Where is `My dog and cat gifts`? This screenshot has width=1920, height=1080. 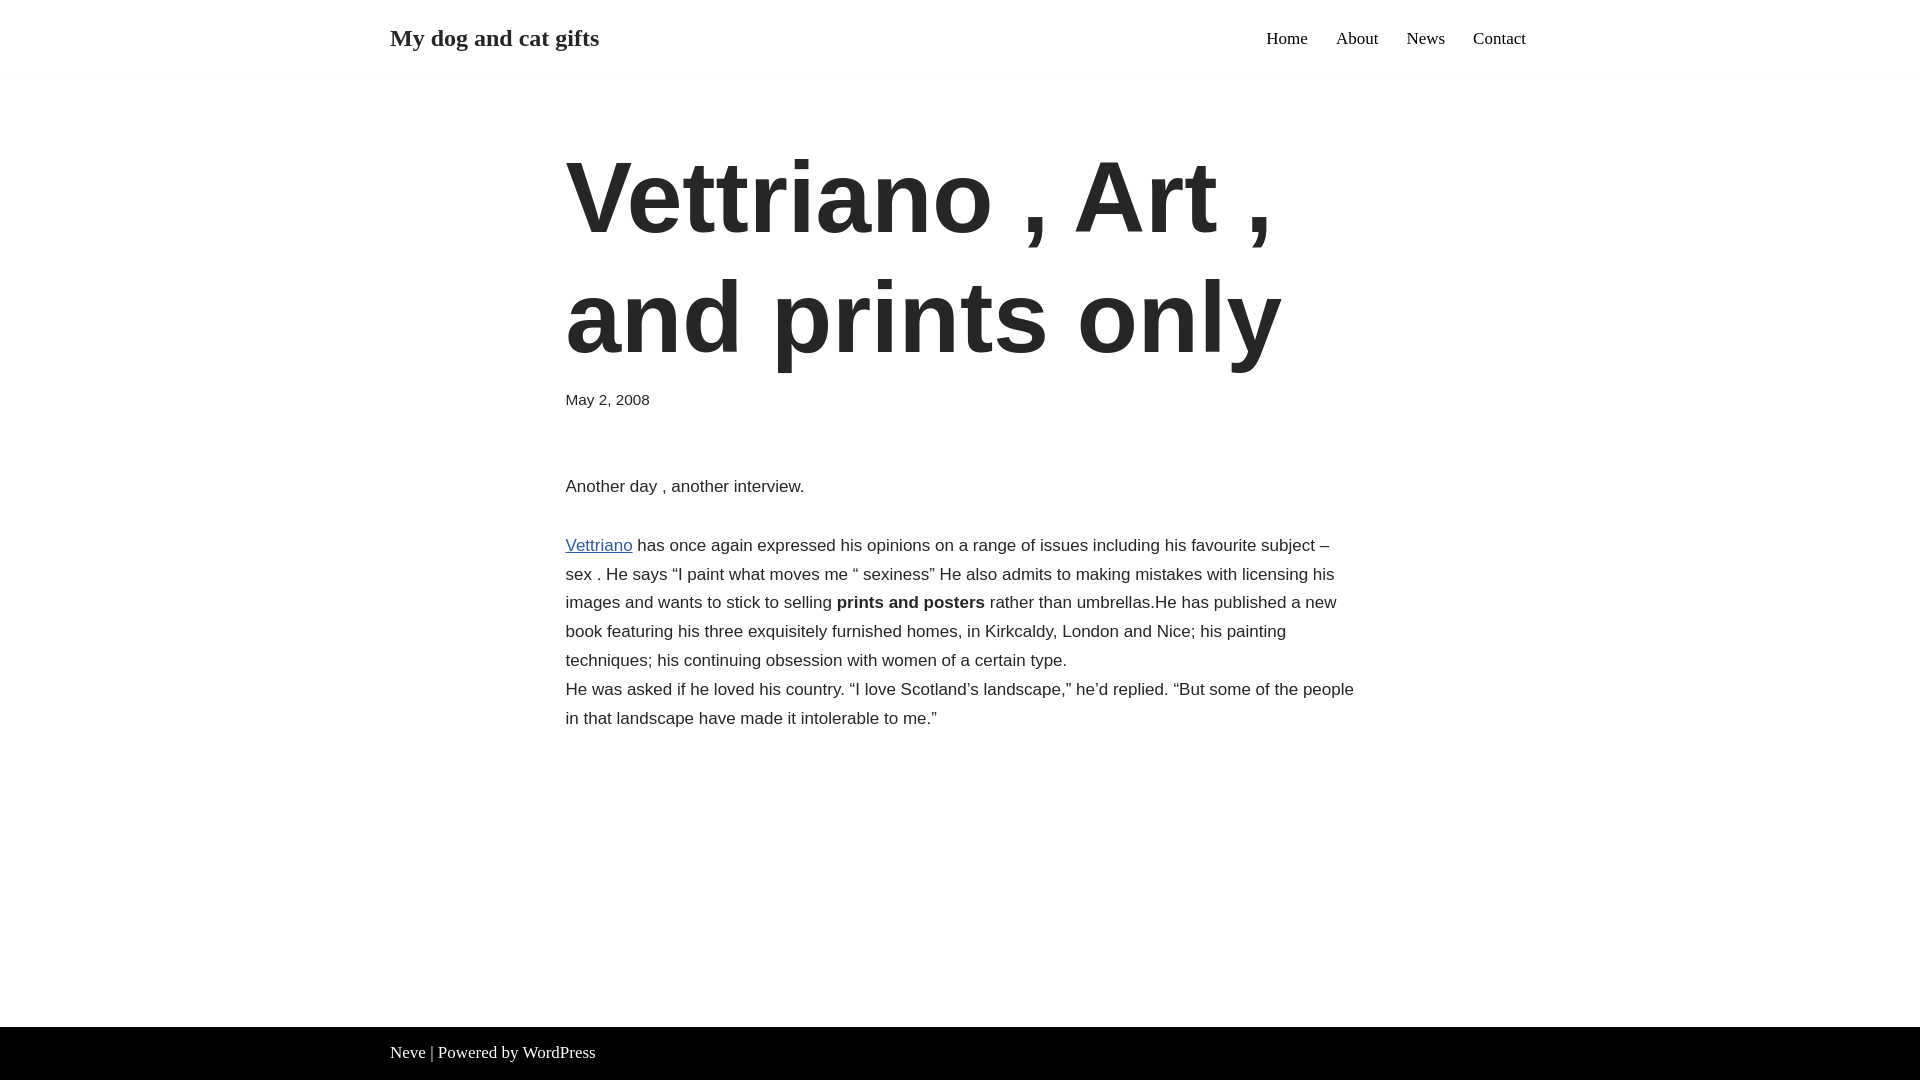 My dog and cat gifts is located at coordinates (494, 38).